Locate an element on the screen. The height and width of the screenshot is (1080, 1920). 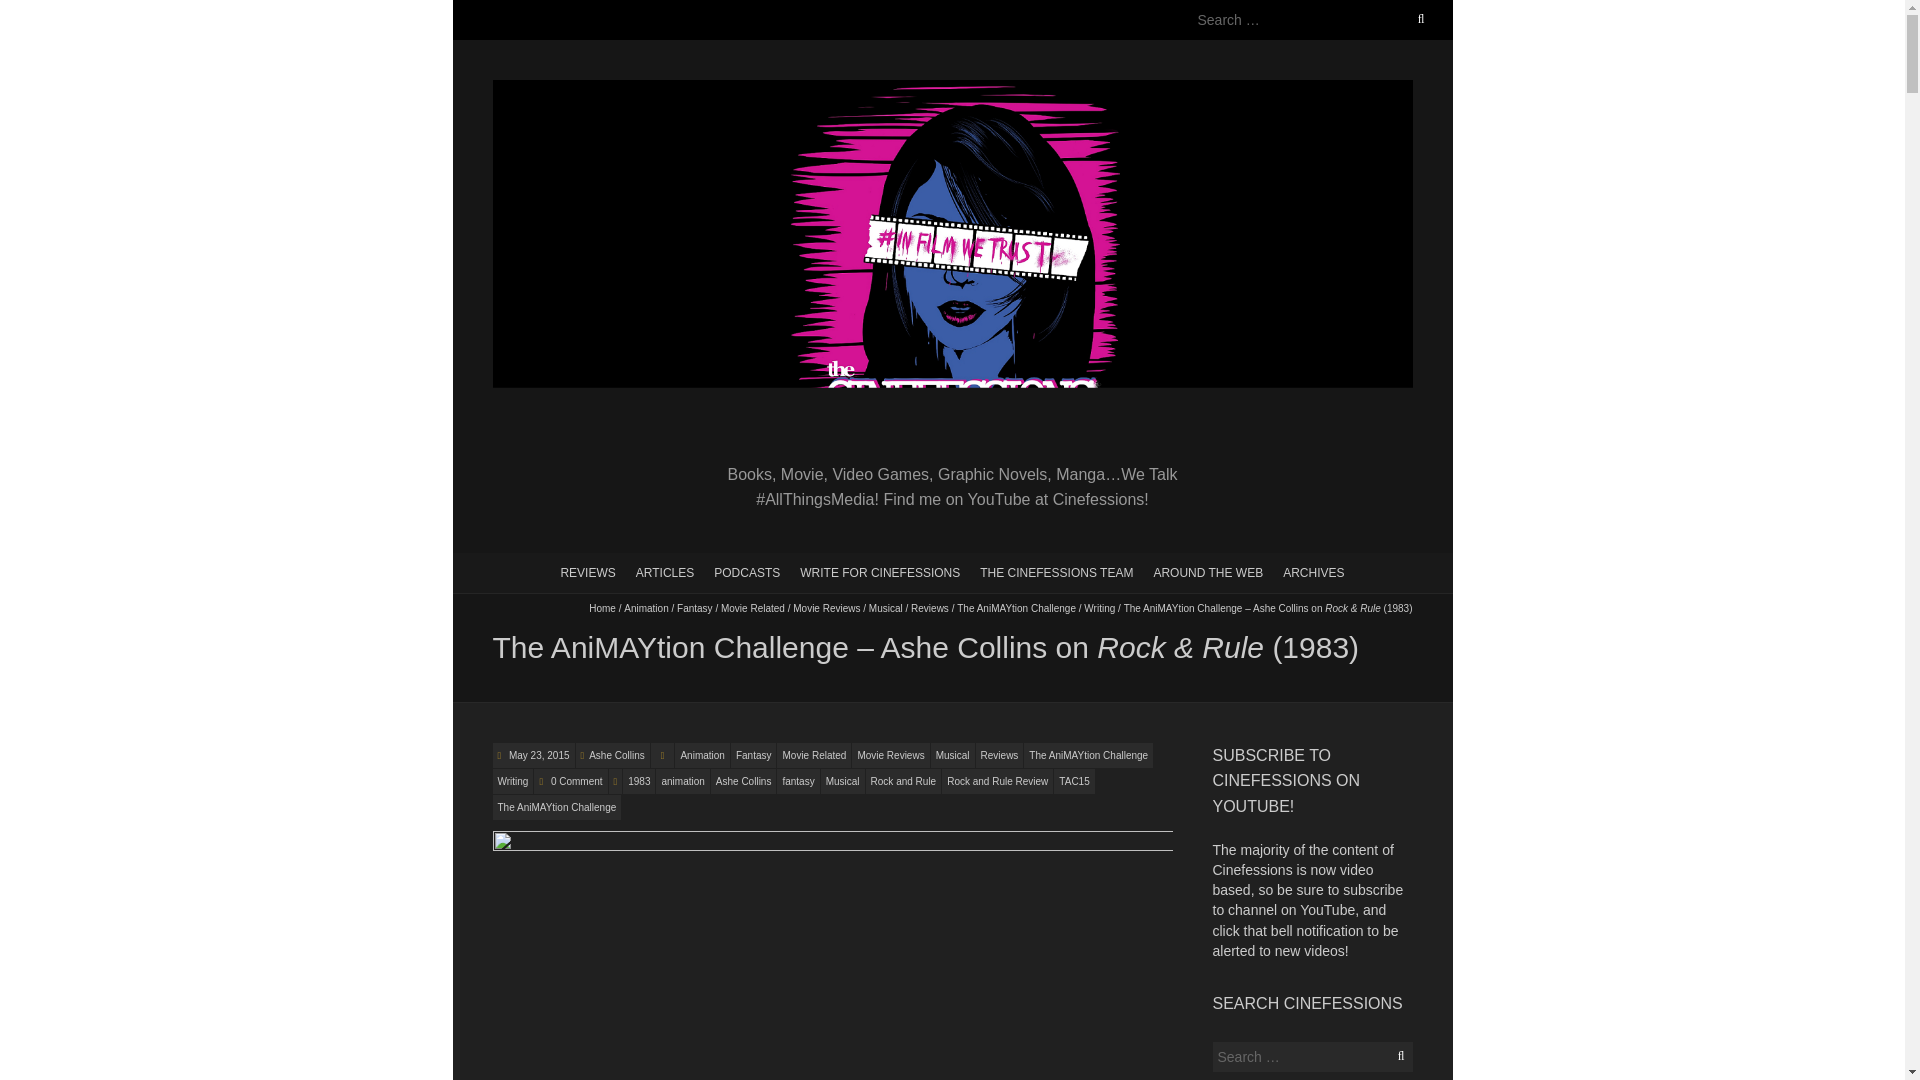
REVIEWS is located at coordinates (587, 571).